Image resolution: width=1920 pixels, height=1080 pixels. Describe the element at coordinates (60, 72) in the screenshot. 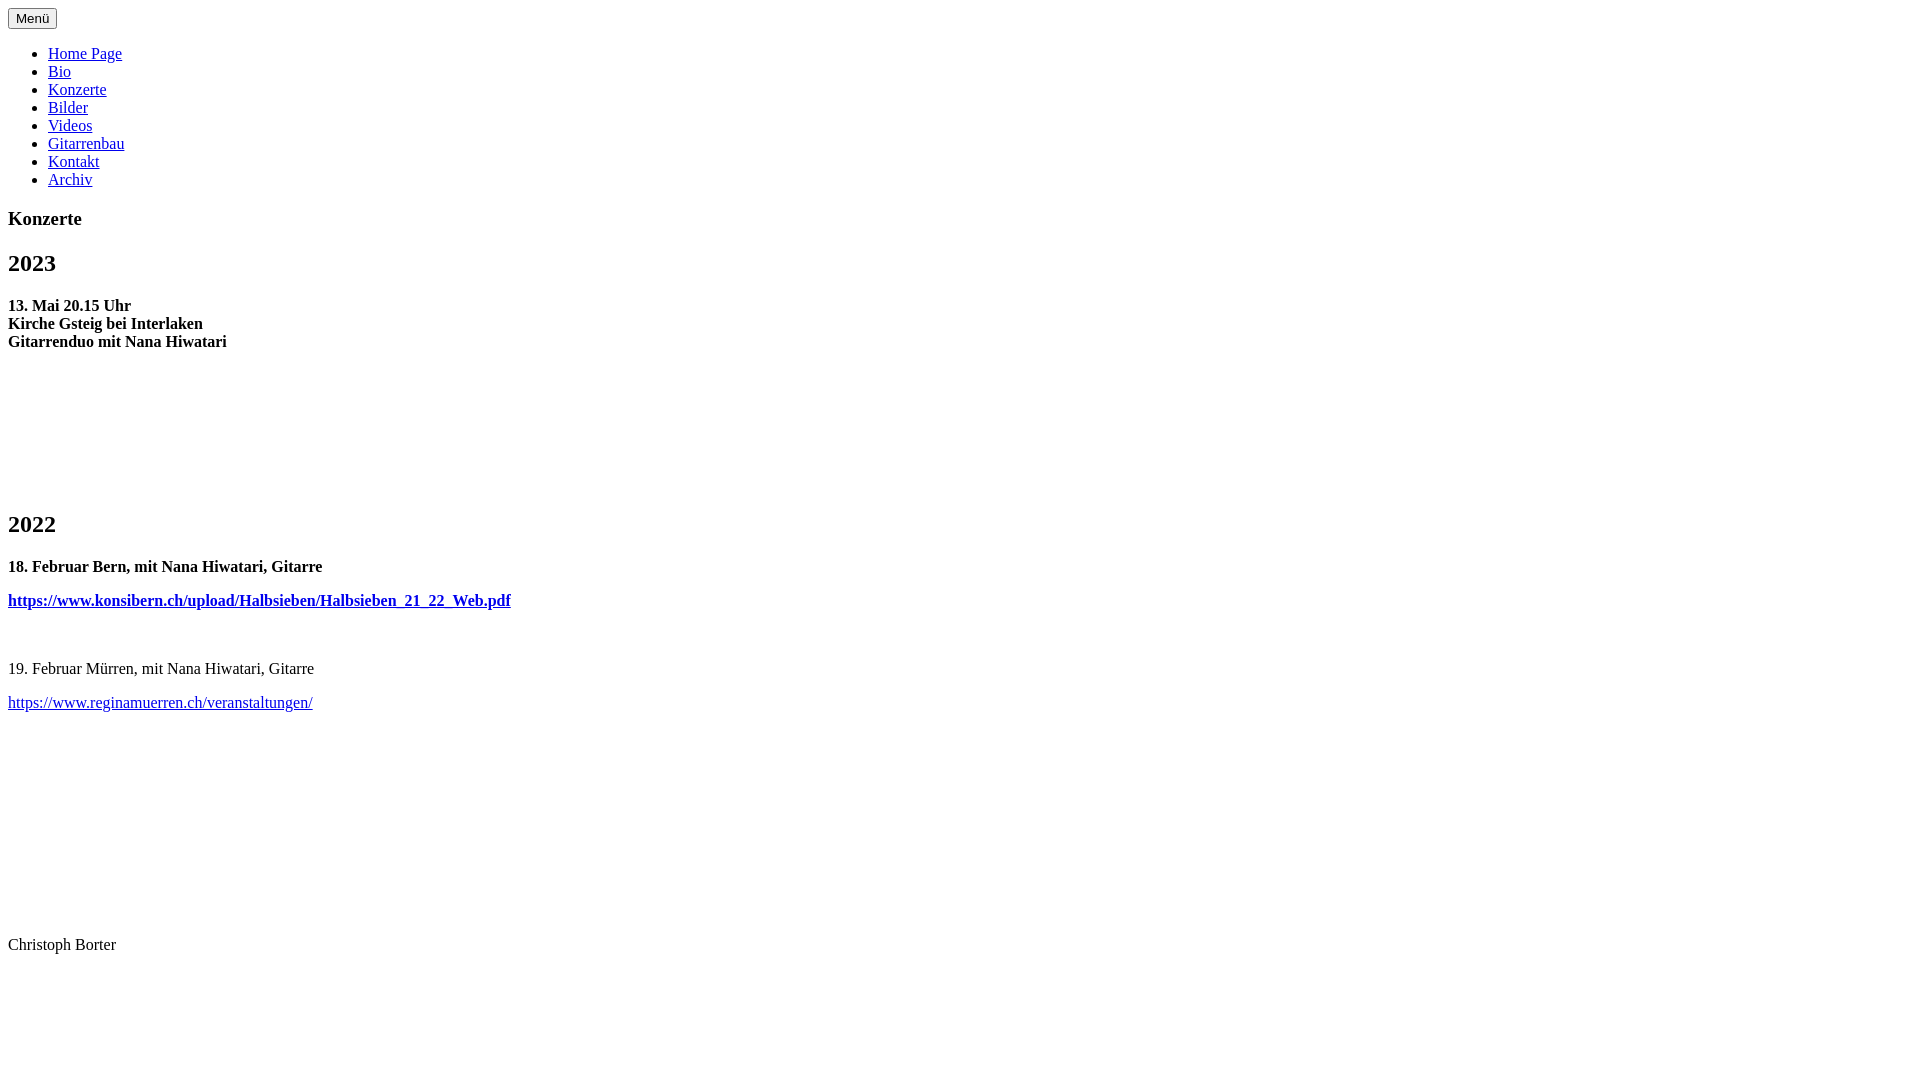

I see `Bio` at that location.